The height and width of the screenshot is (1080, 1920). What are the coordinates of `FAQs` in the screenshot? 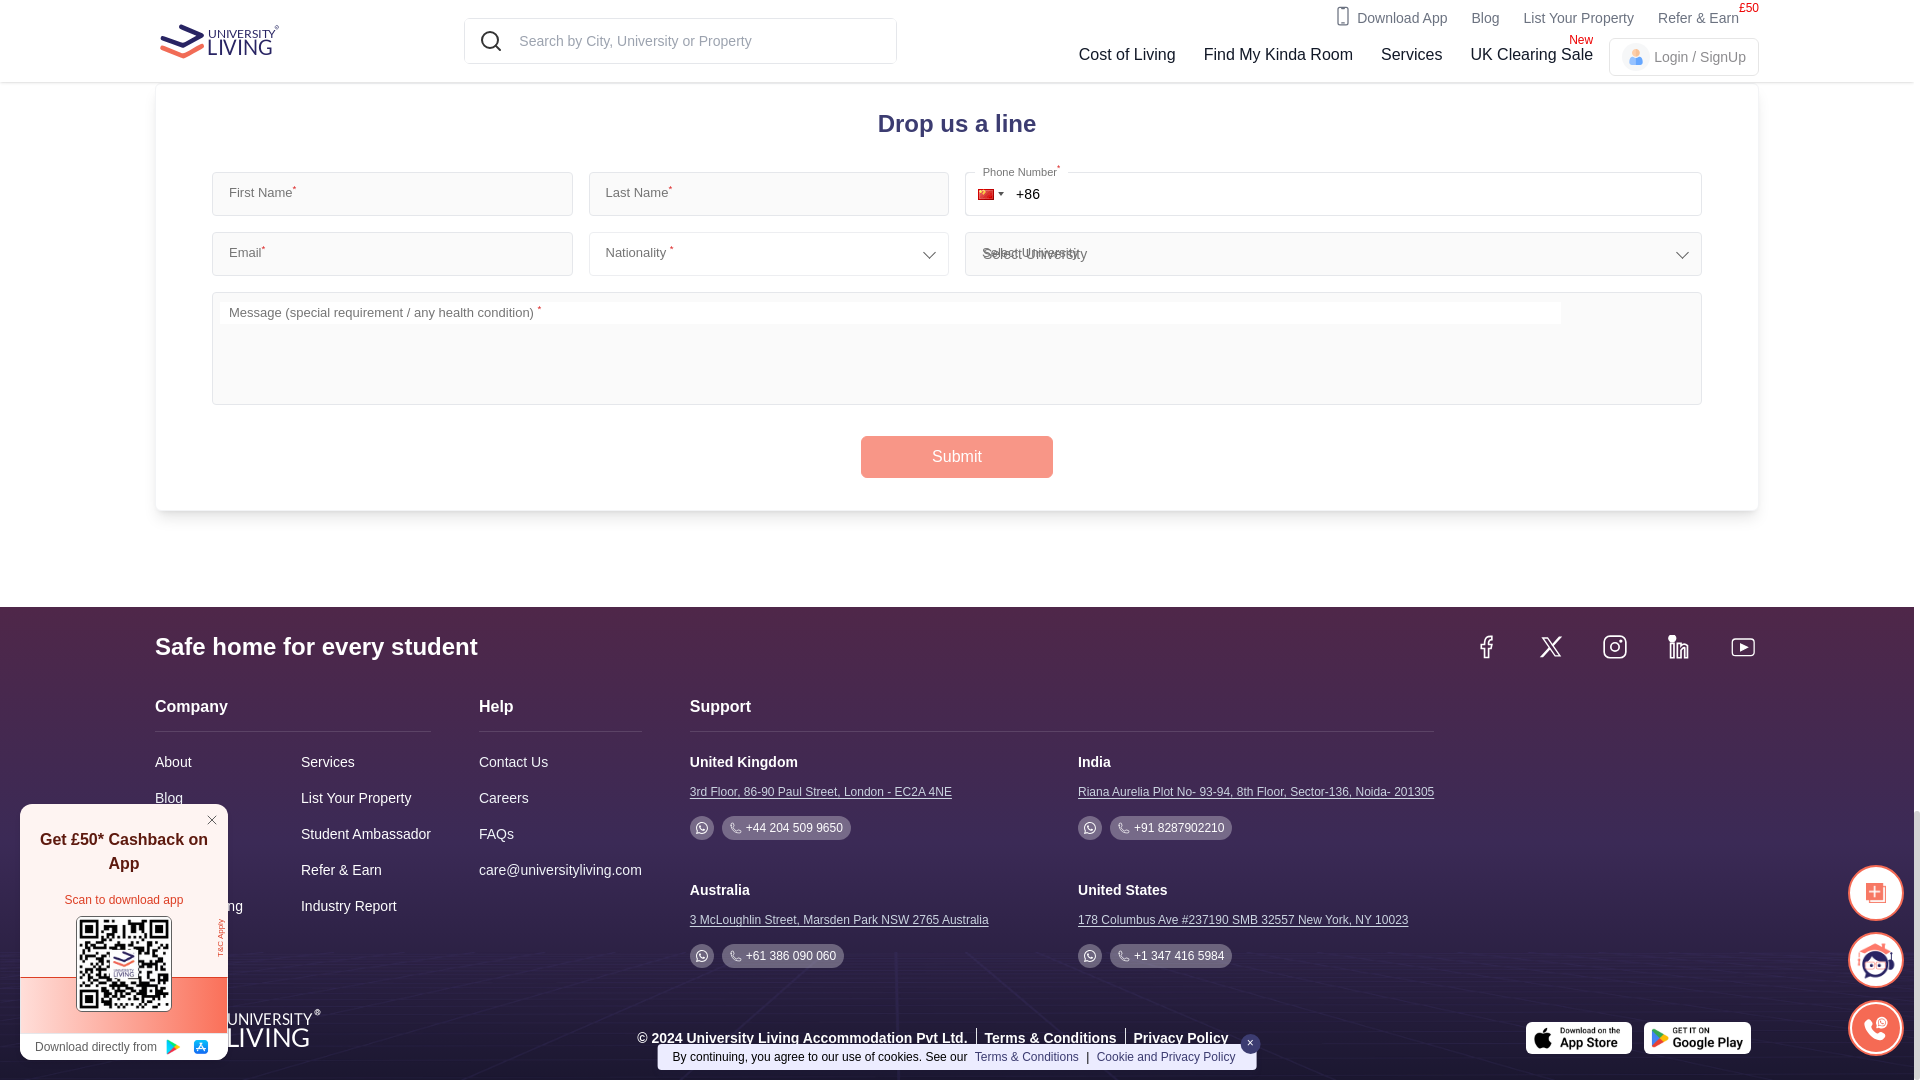 It's located at (496, 834).